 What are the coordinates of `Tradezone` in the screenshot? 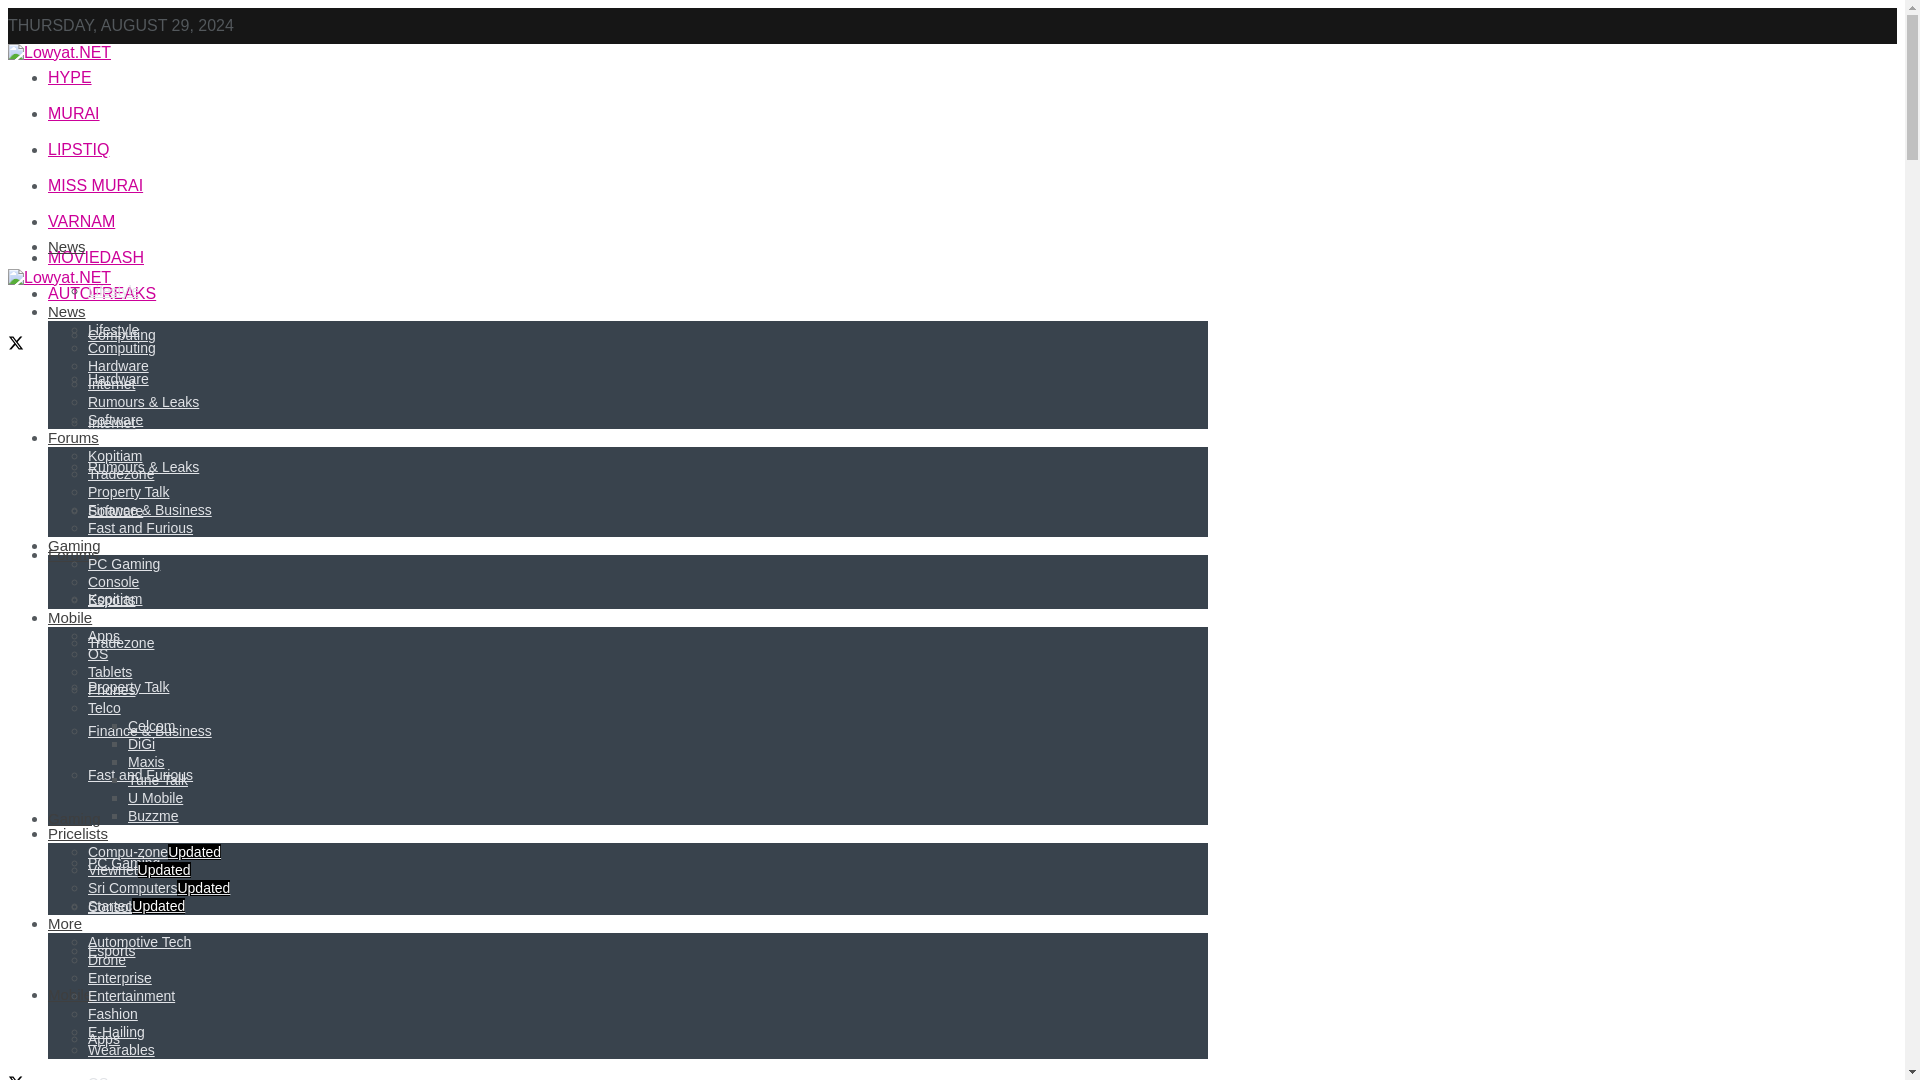 It's located at (120, 643).